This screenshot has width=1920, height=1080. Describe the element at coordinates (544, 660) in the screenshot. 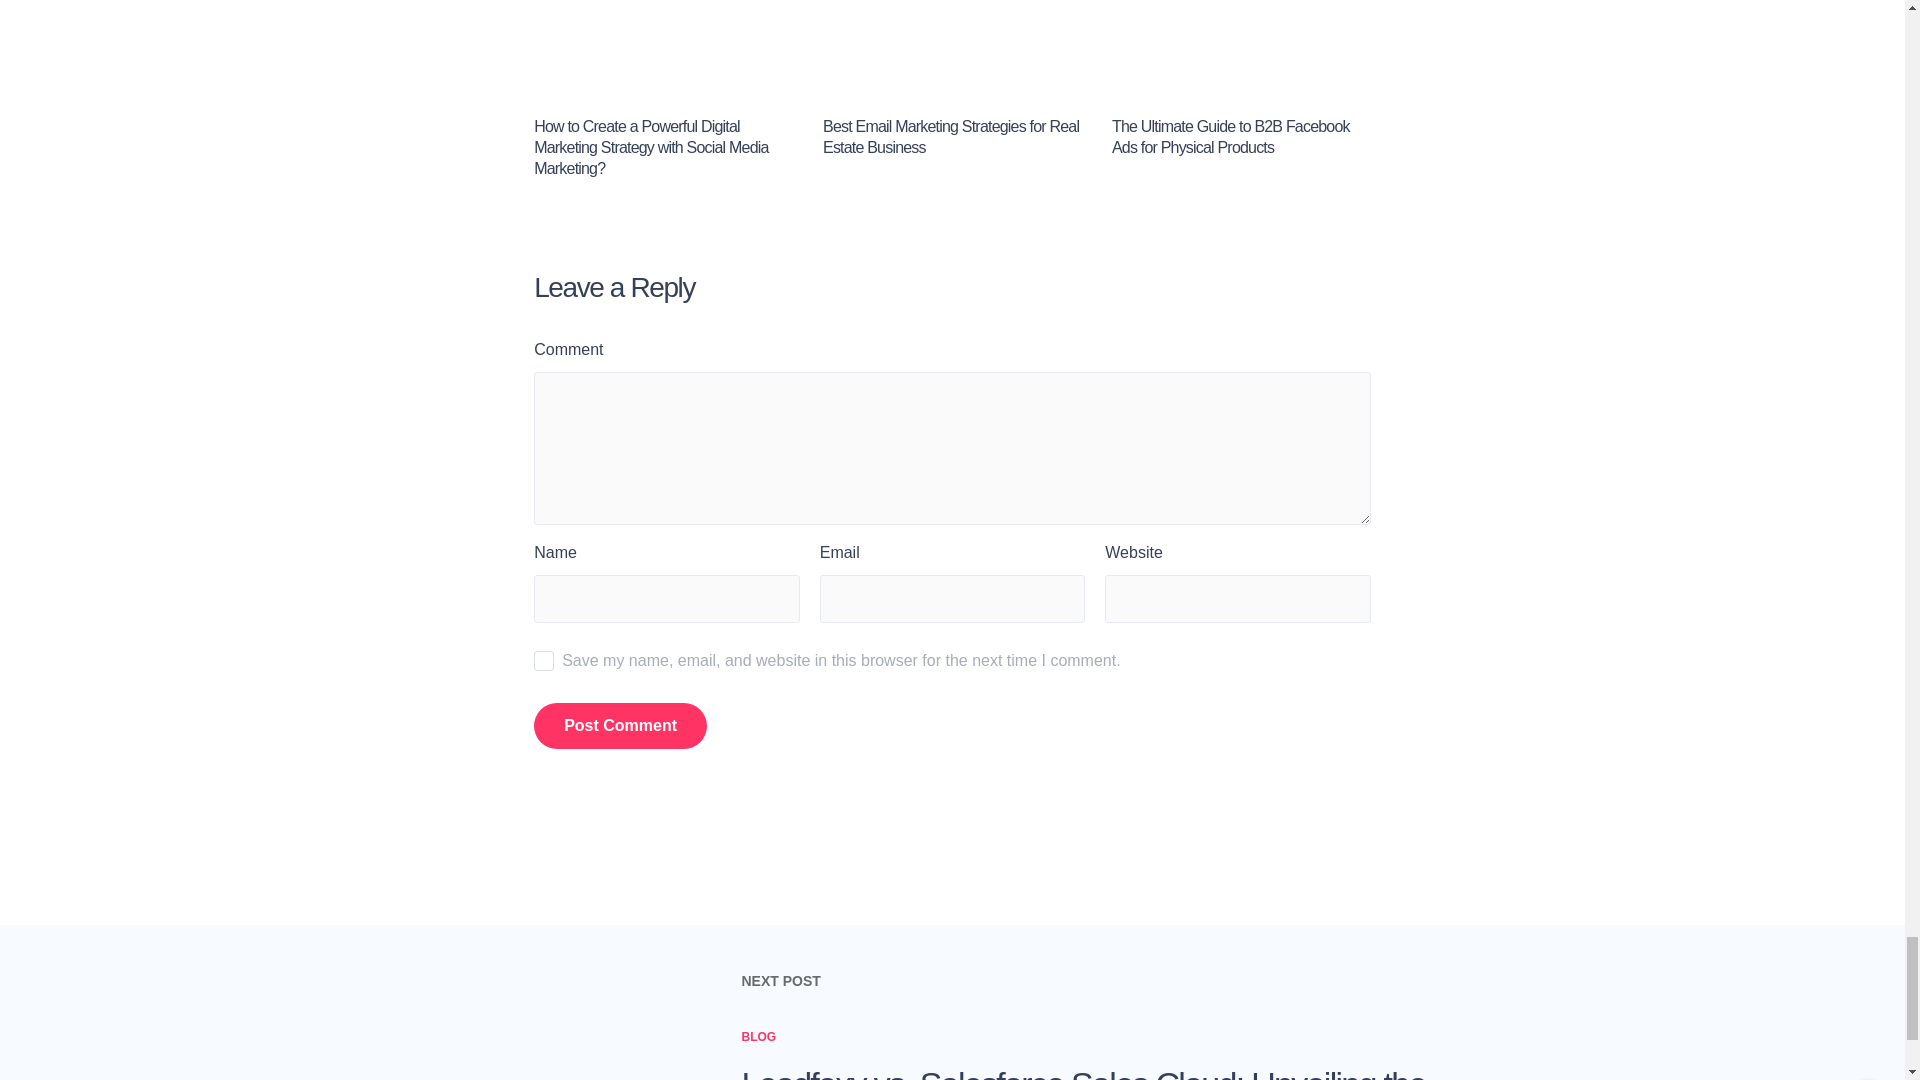

I see `yes` at that location.